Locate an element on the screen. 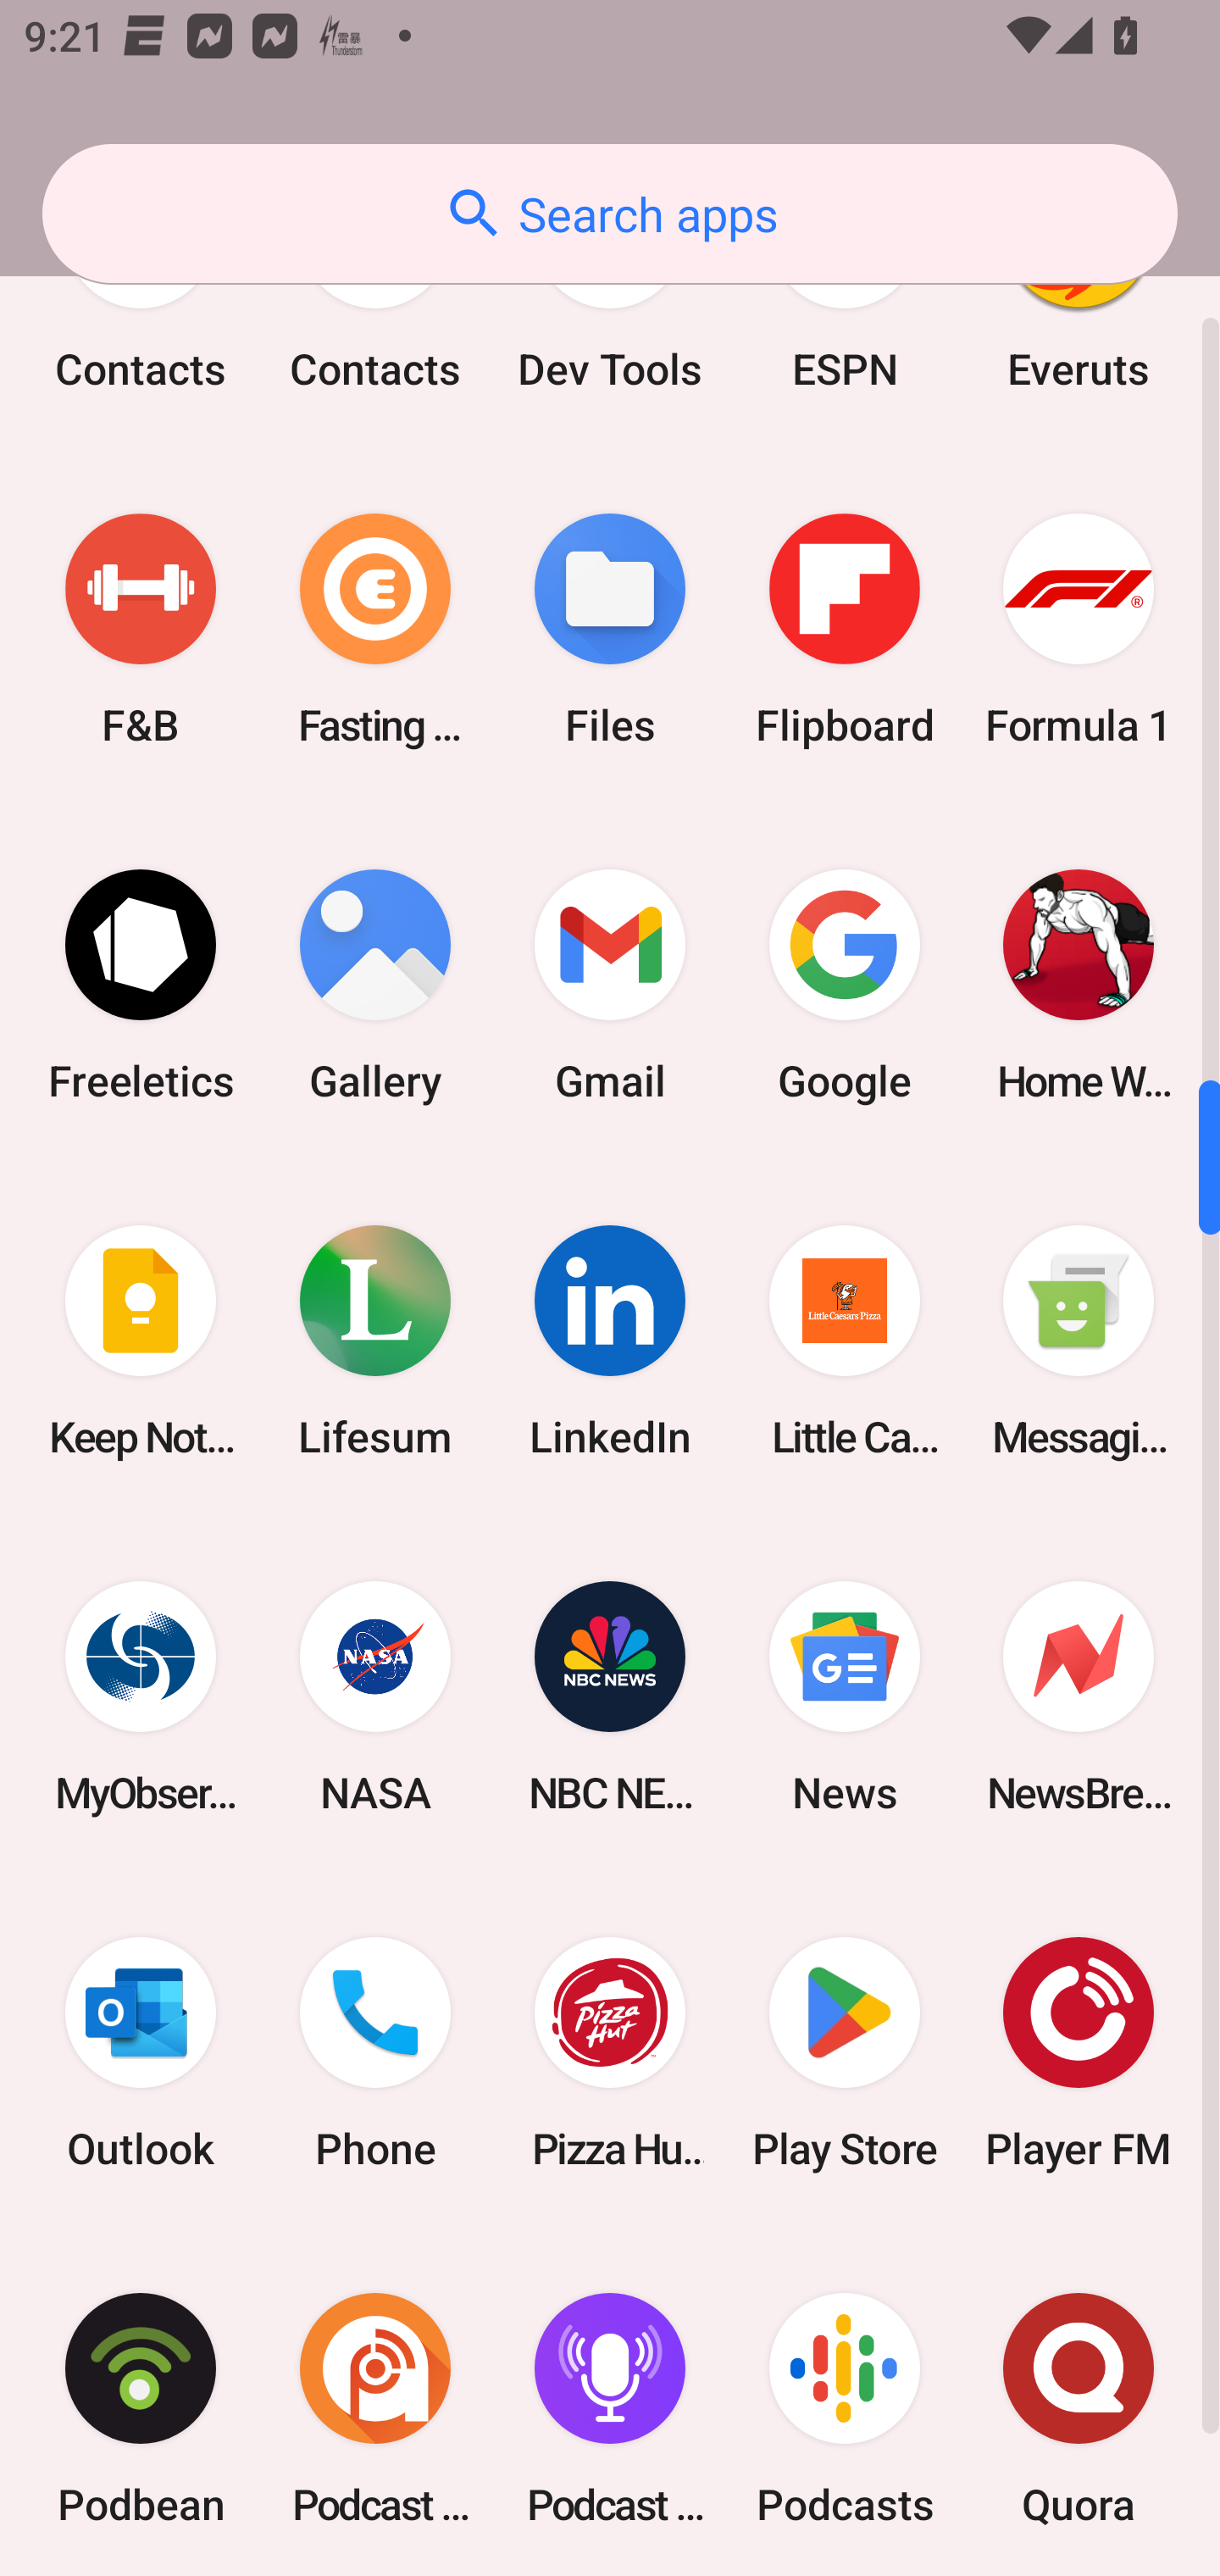 This screenshot has width=1220, height=2576. Little Caesars Pizza is located at coordinates (844, 1342).